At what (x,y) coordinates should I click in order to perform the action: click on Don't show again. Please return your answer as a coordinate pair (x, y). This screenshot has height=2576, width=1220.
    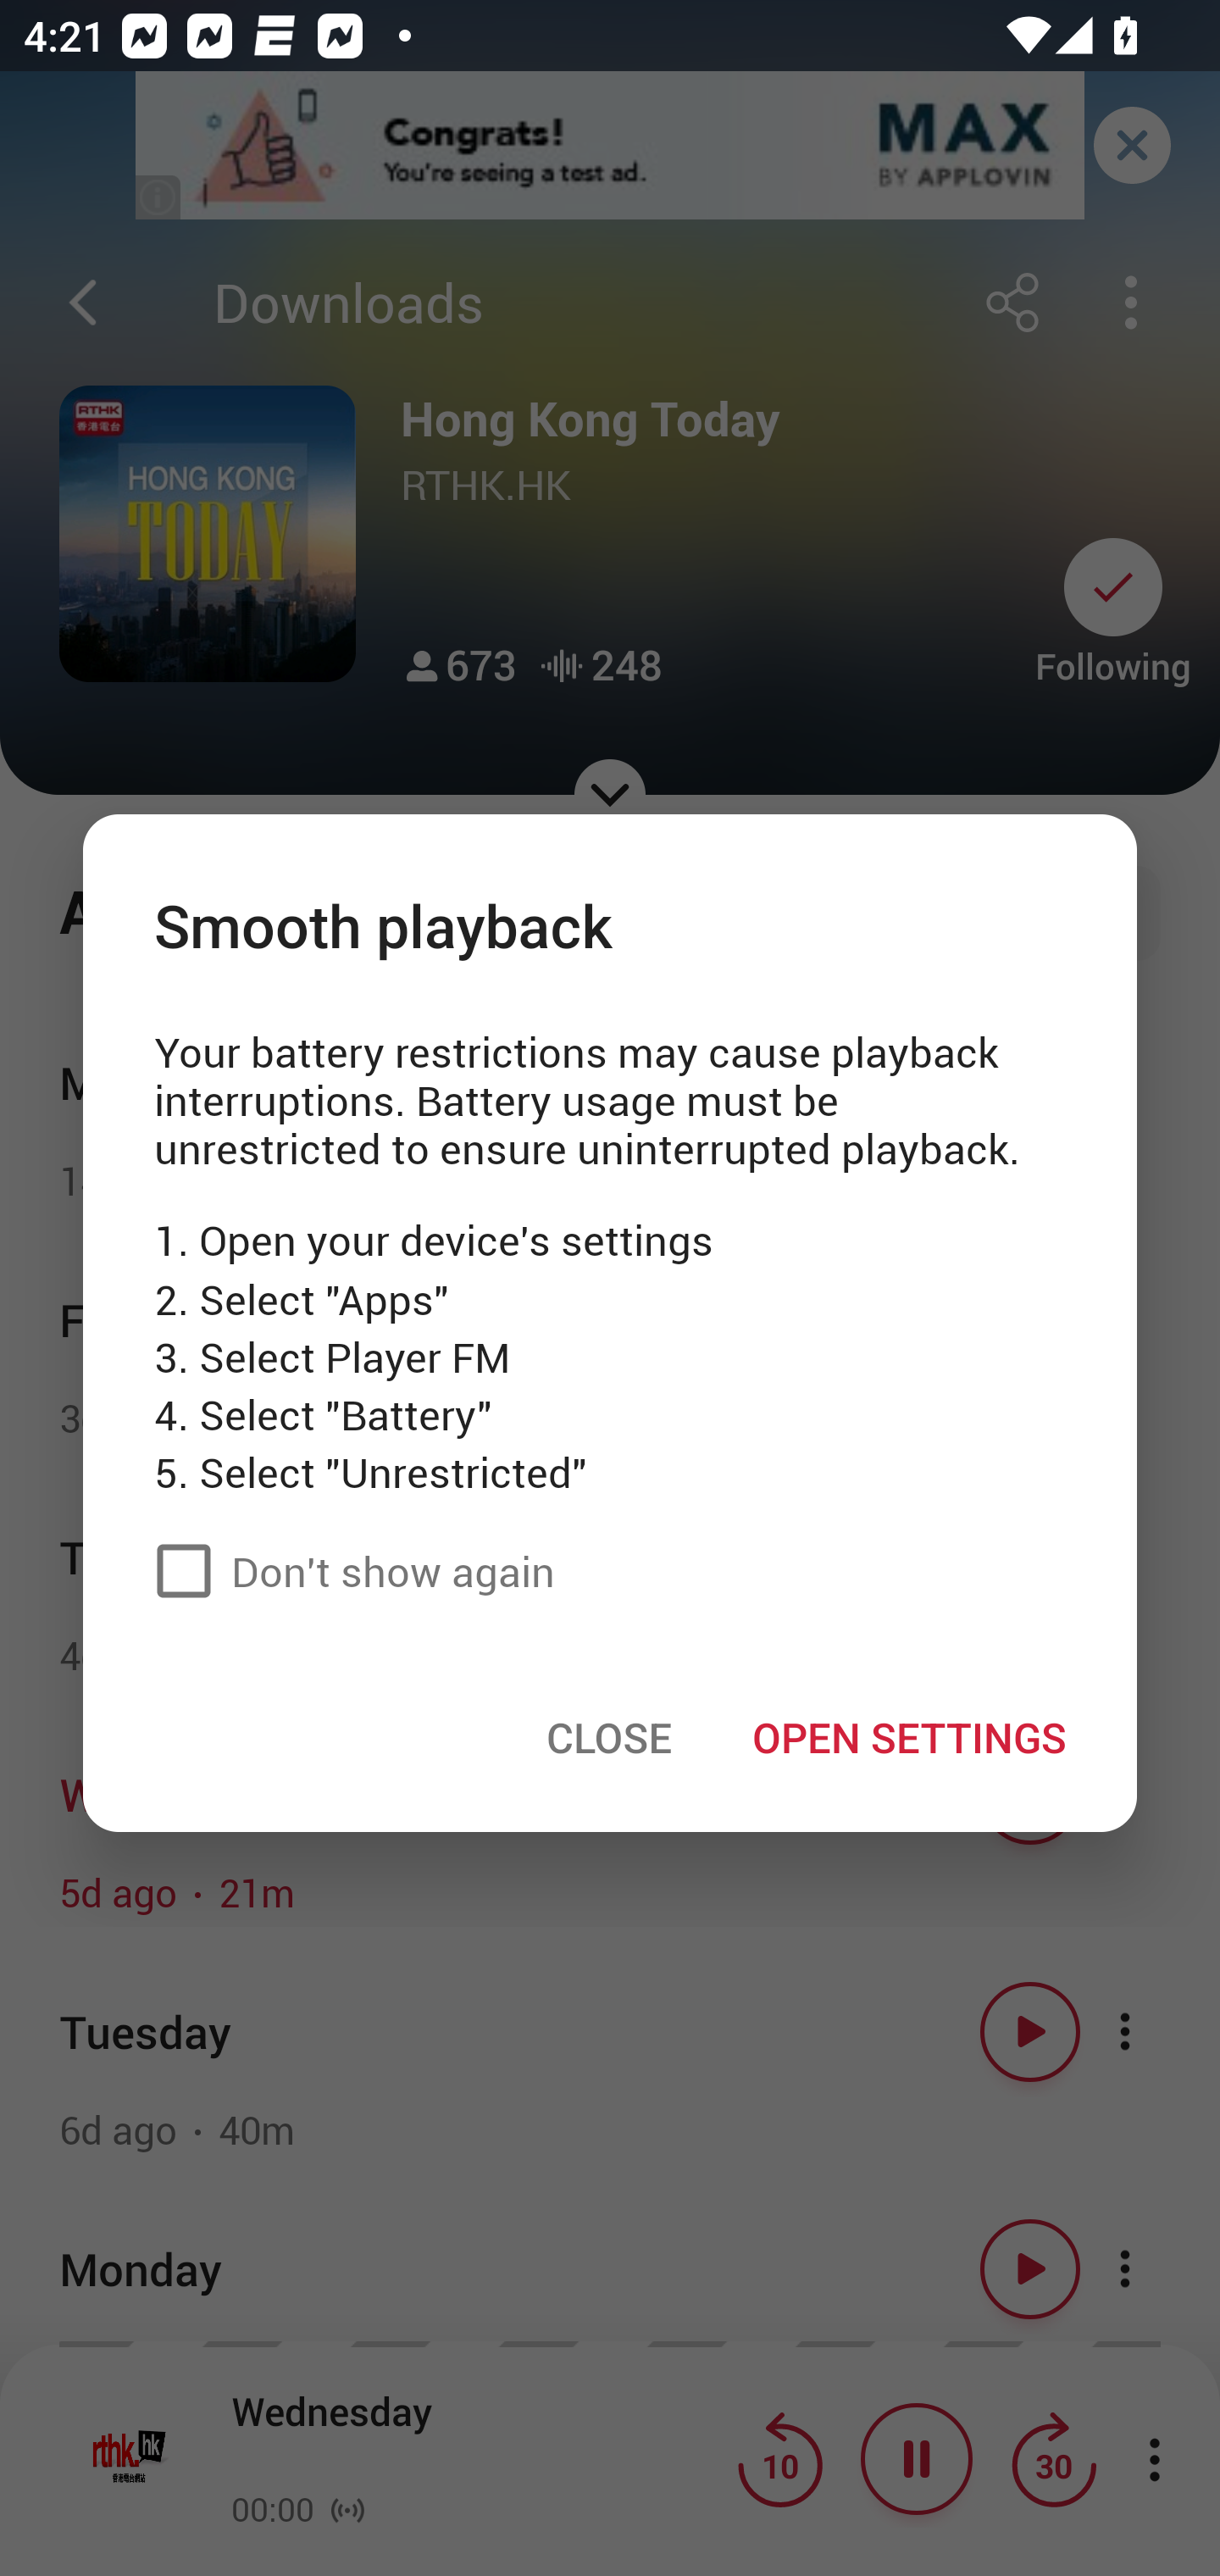
    Looking at the image, I should click on (346, 1569).